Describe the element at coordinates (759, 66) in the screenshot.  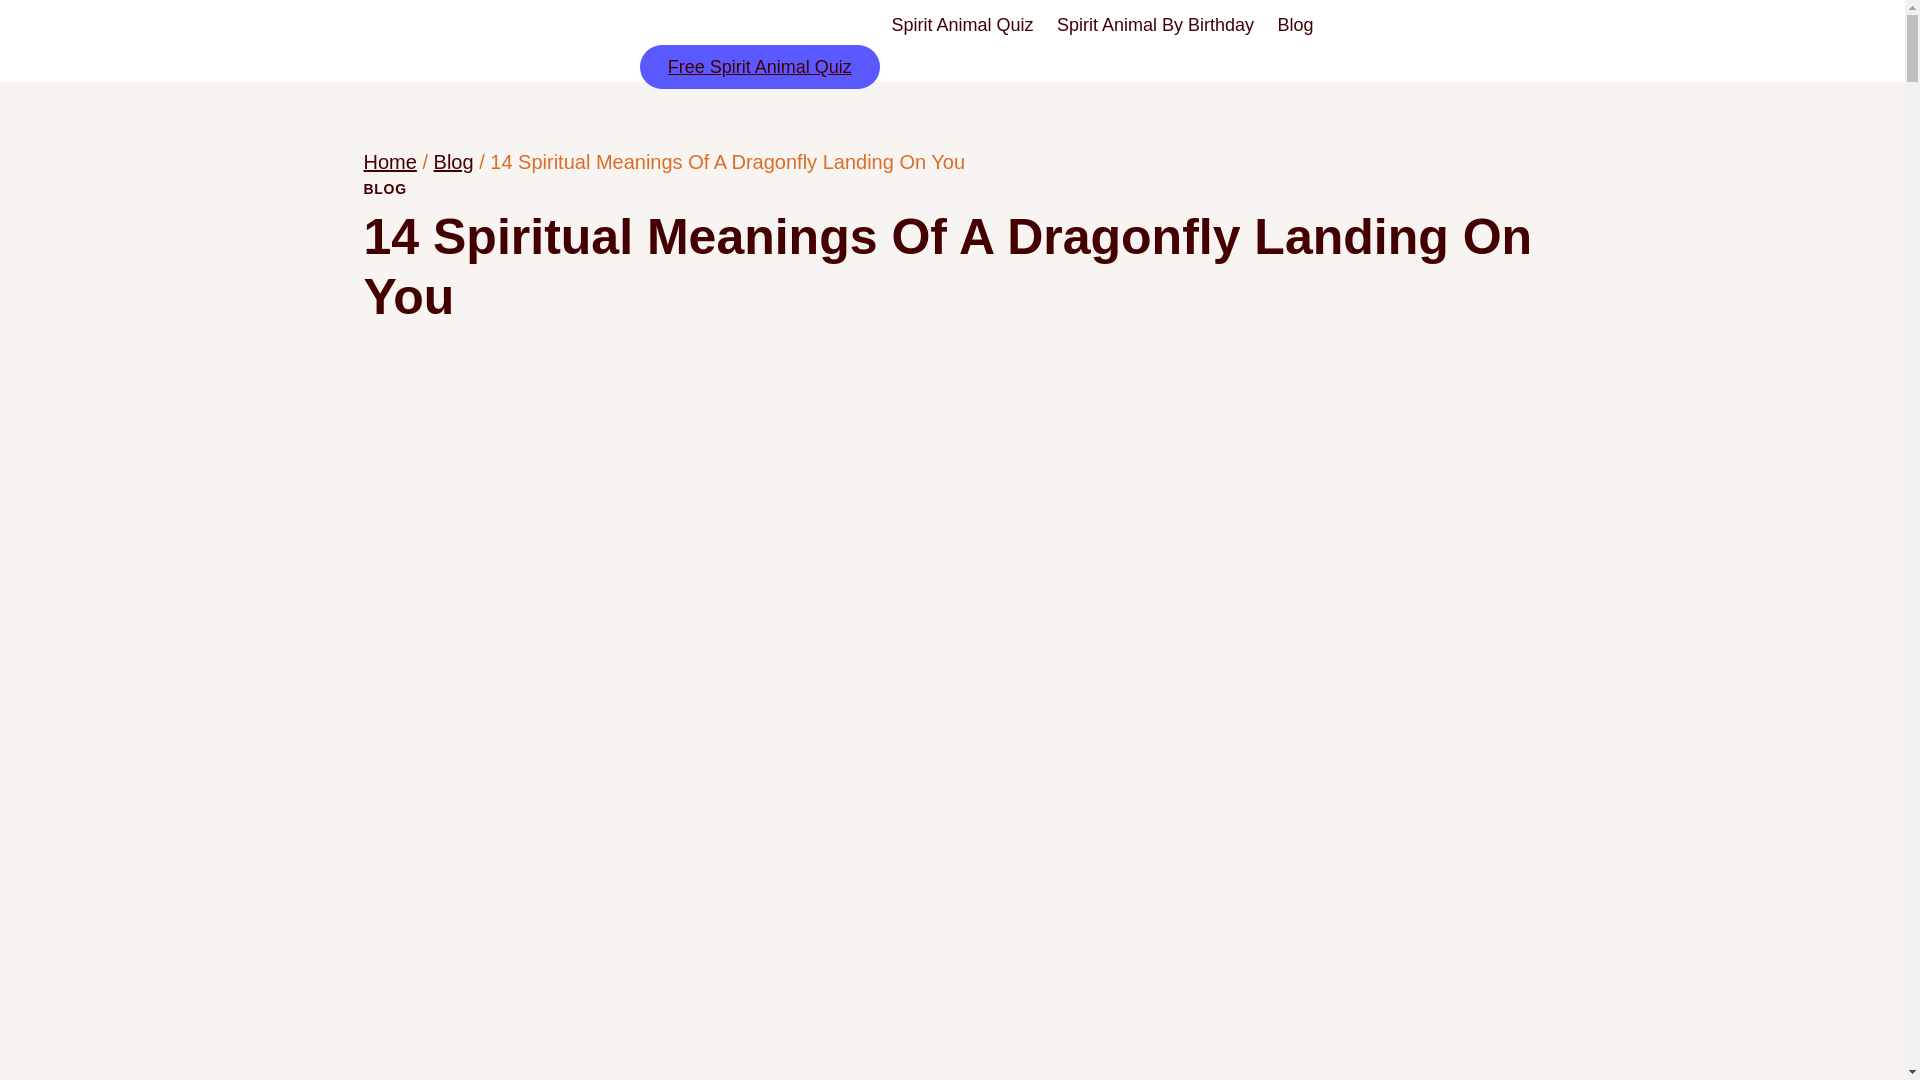
I see `Free Spirit Animal Quiz` at that location.